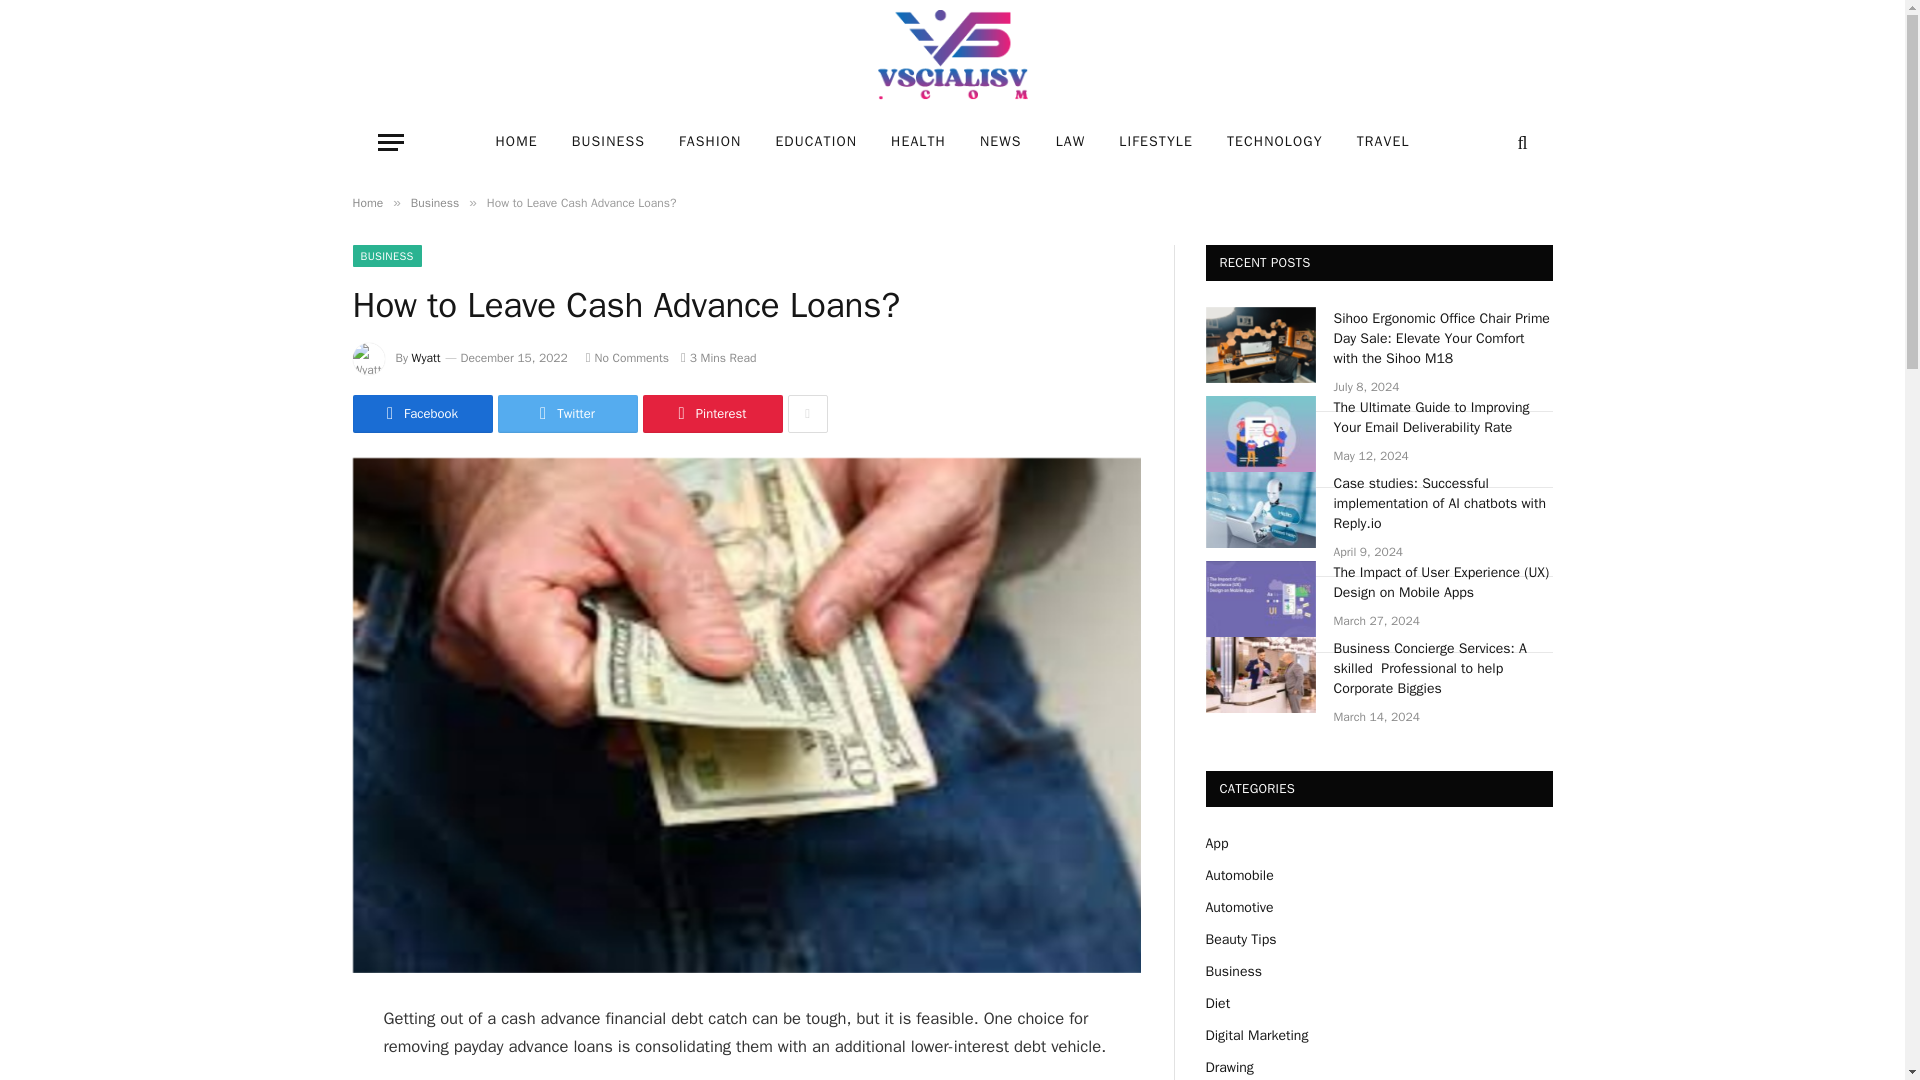  I want to click on No Comments, so click(626, 358).